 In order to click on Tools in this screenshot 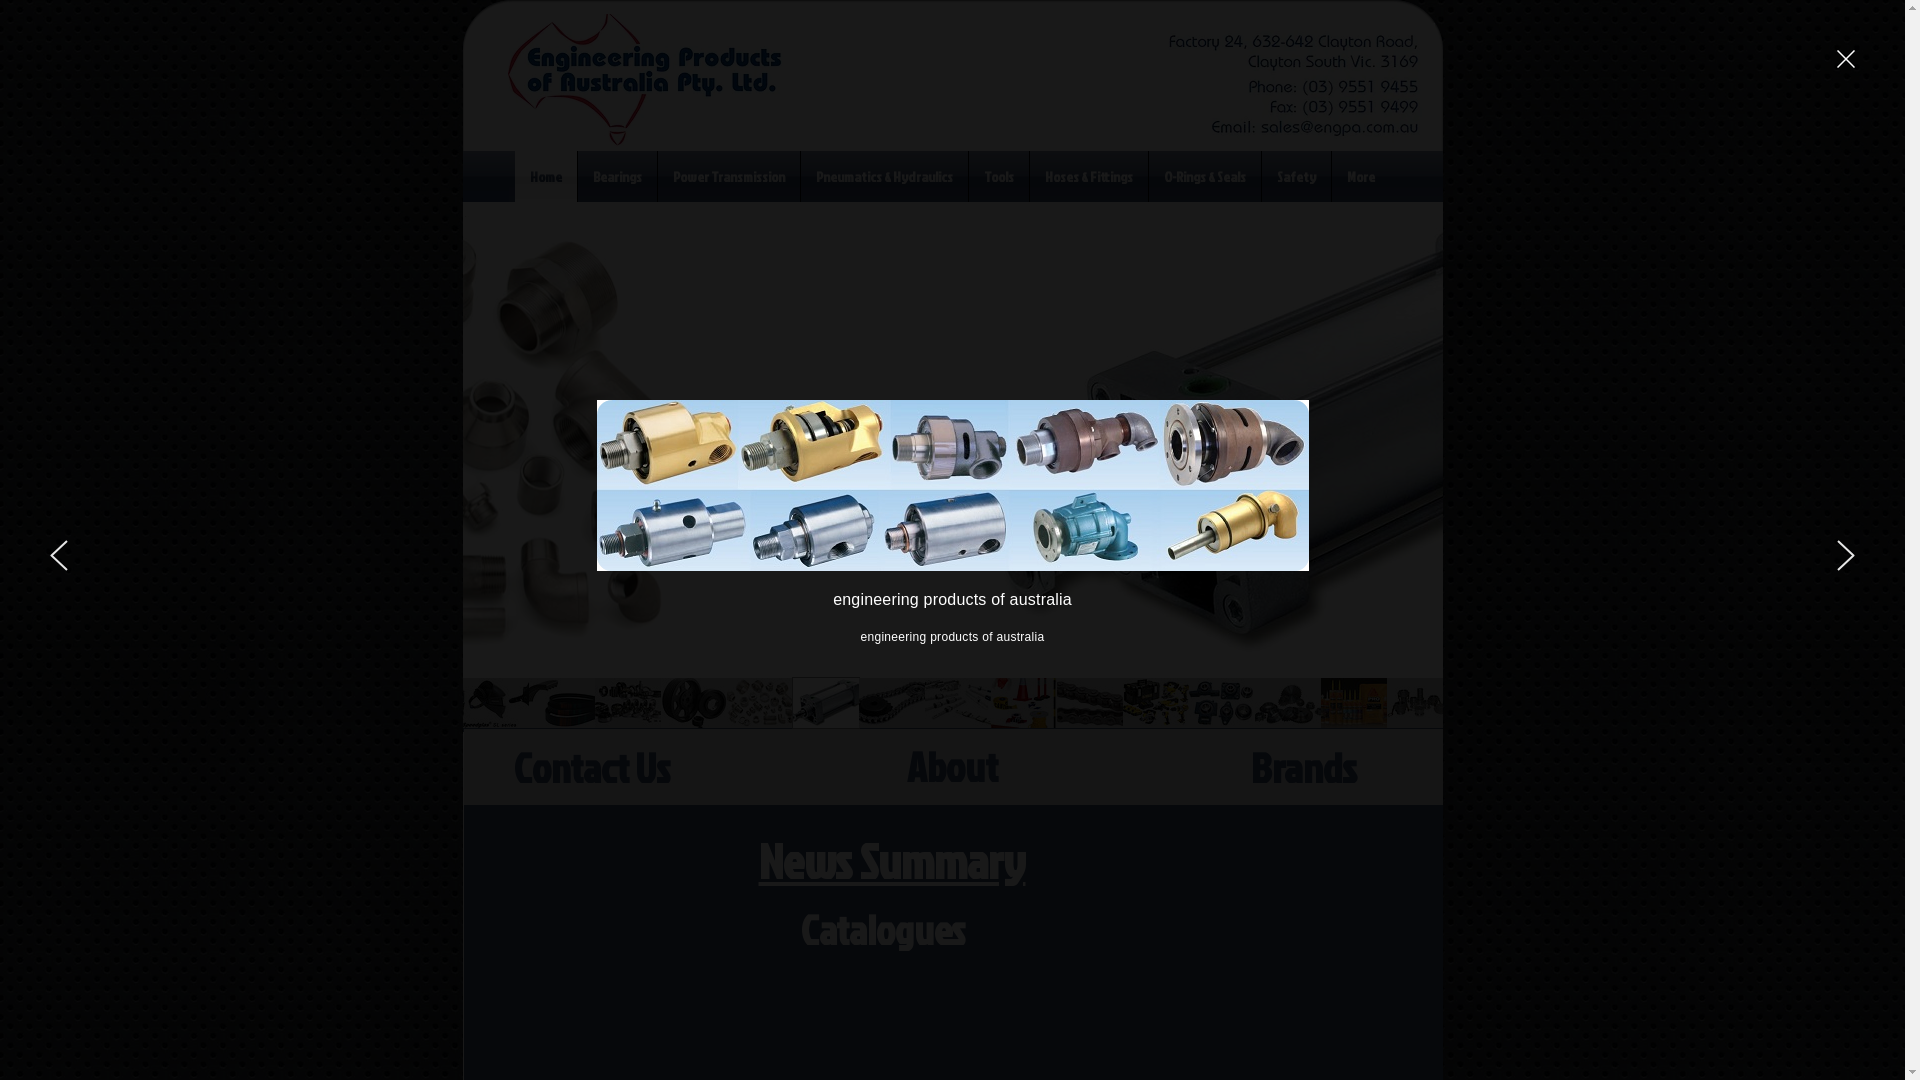, I will do `click(998, 176)`.